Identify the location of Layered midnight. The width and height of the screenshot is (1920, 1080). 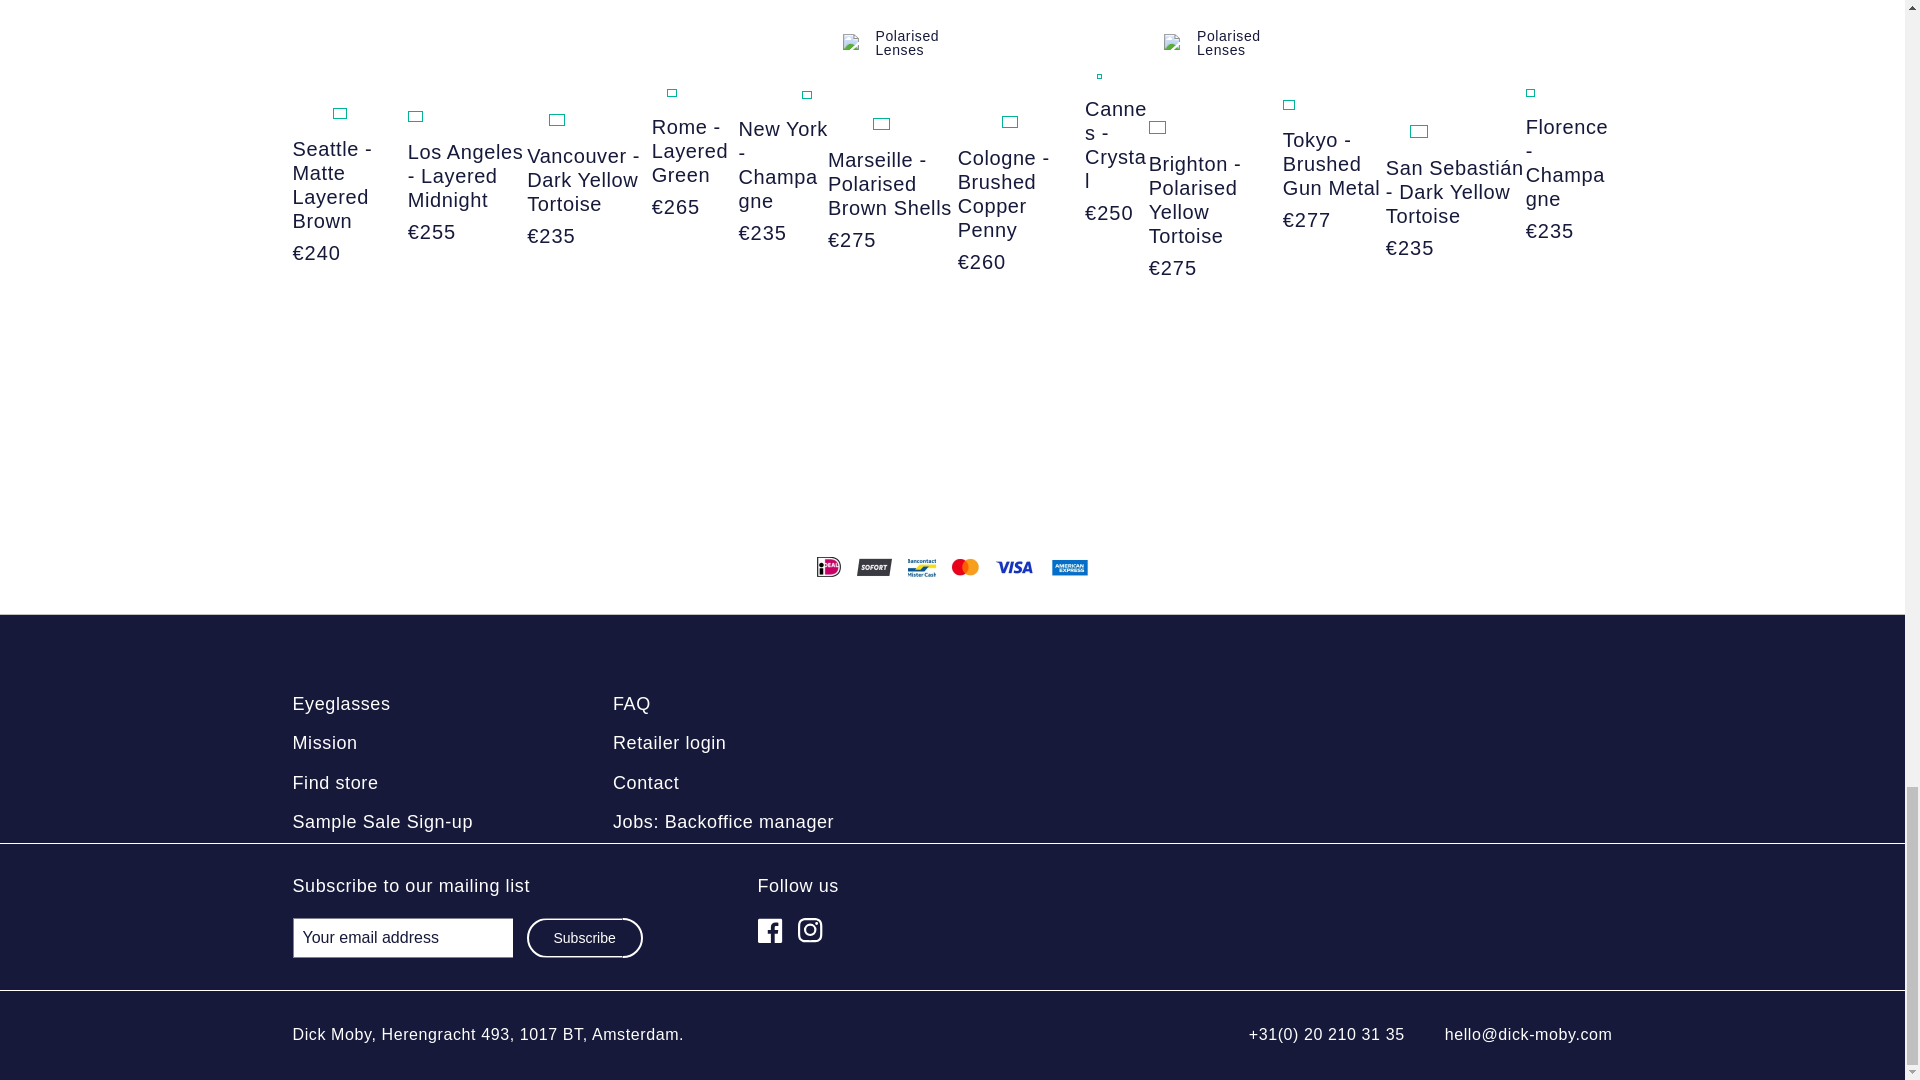
(414, 116).